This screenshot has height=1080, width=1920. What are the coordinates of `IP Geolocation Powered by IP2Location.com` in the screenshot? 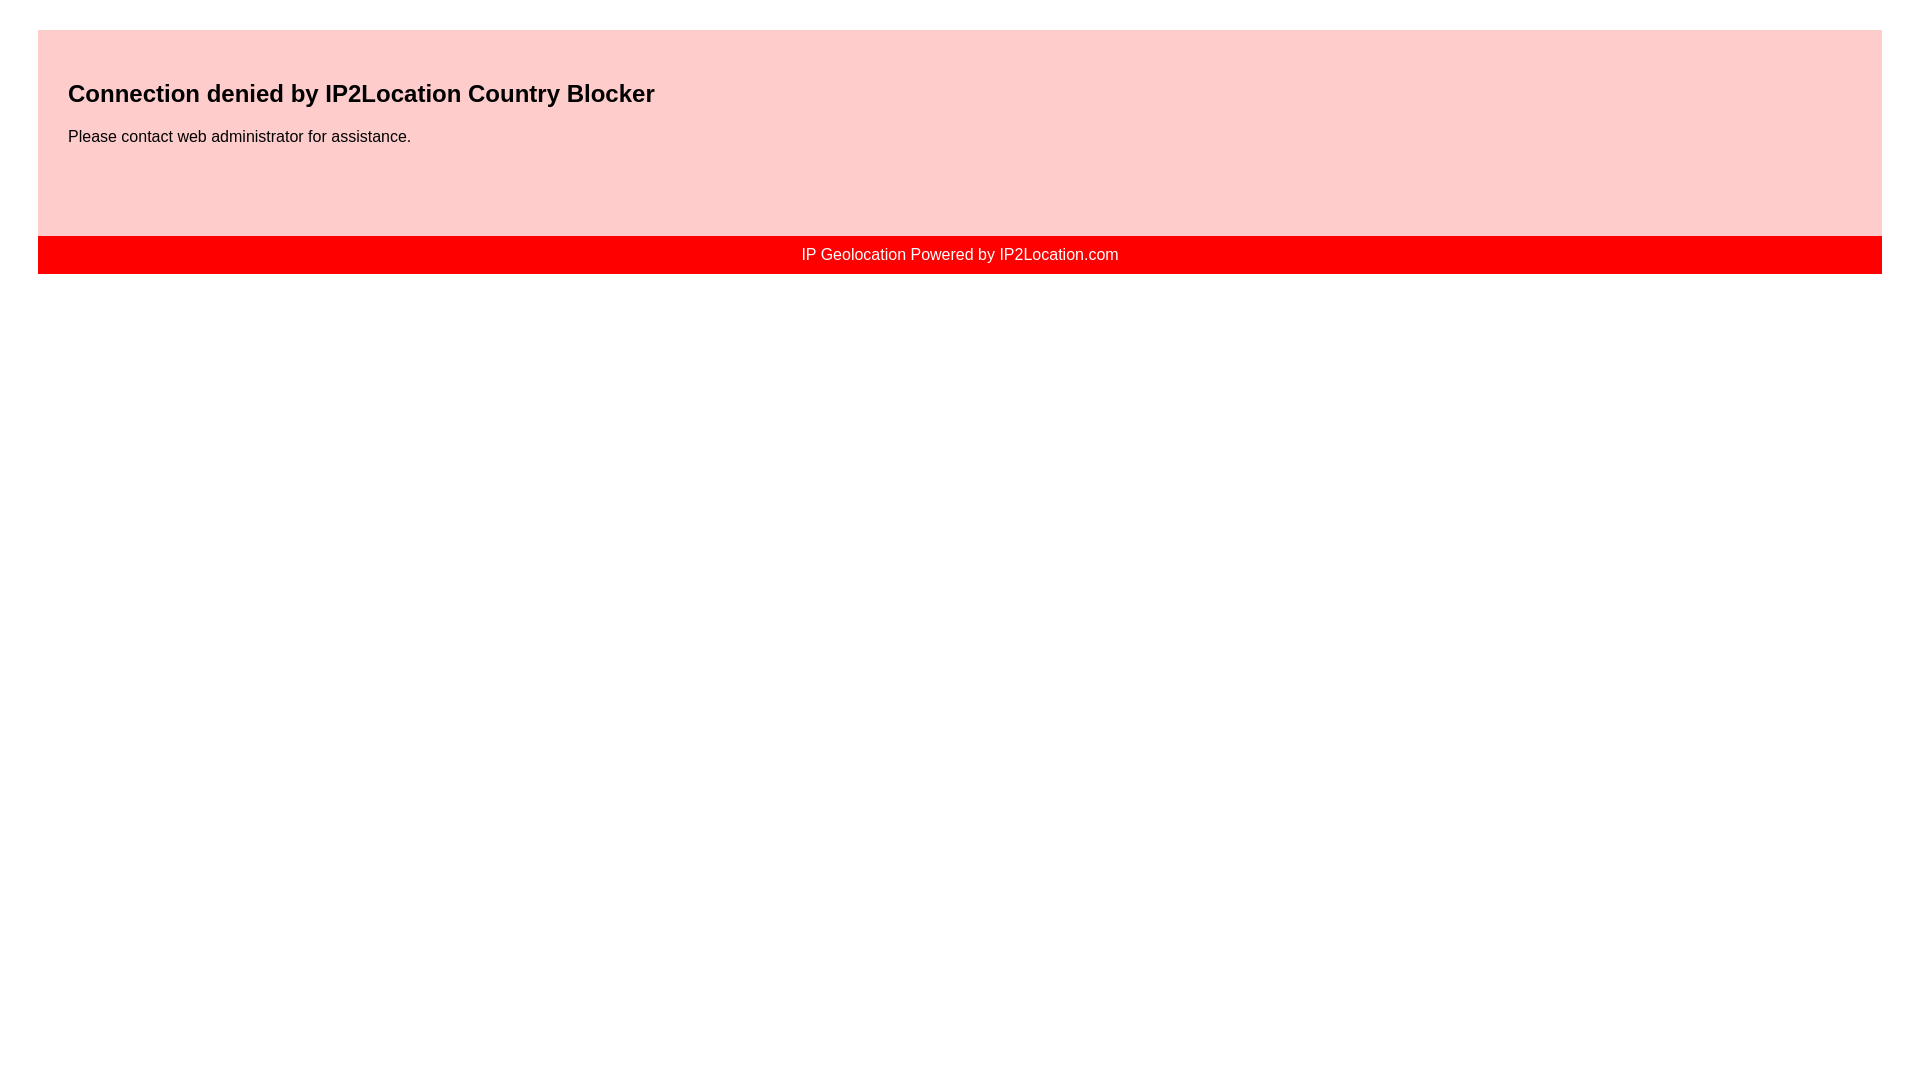 It's located at (958, 254).